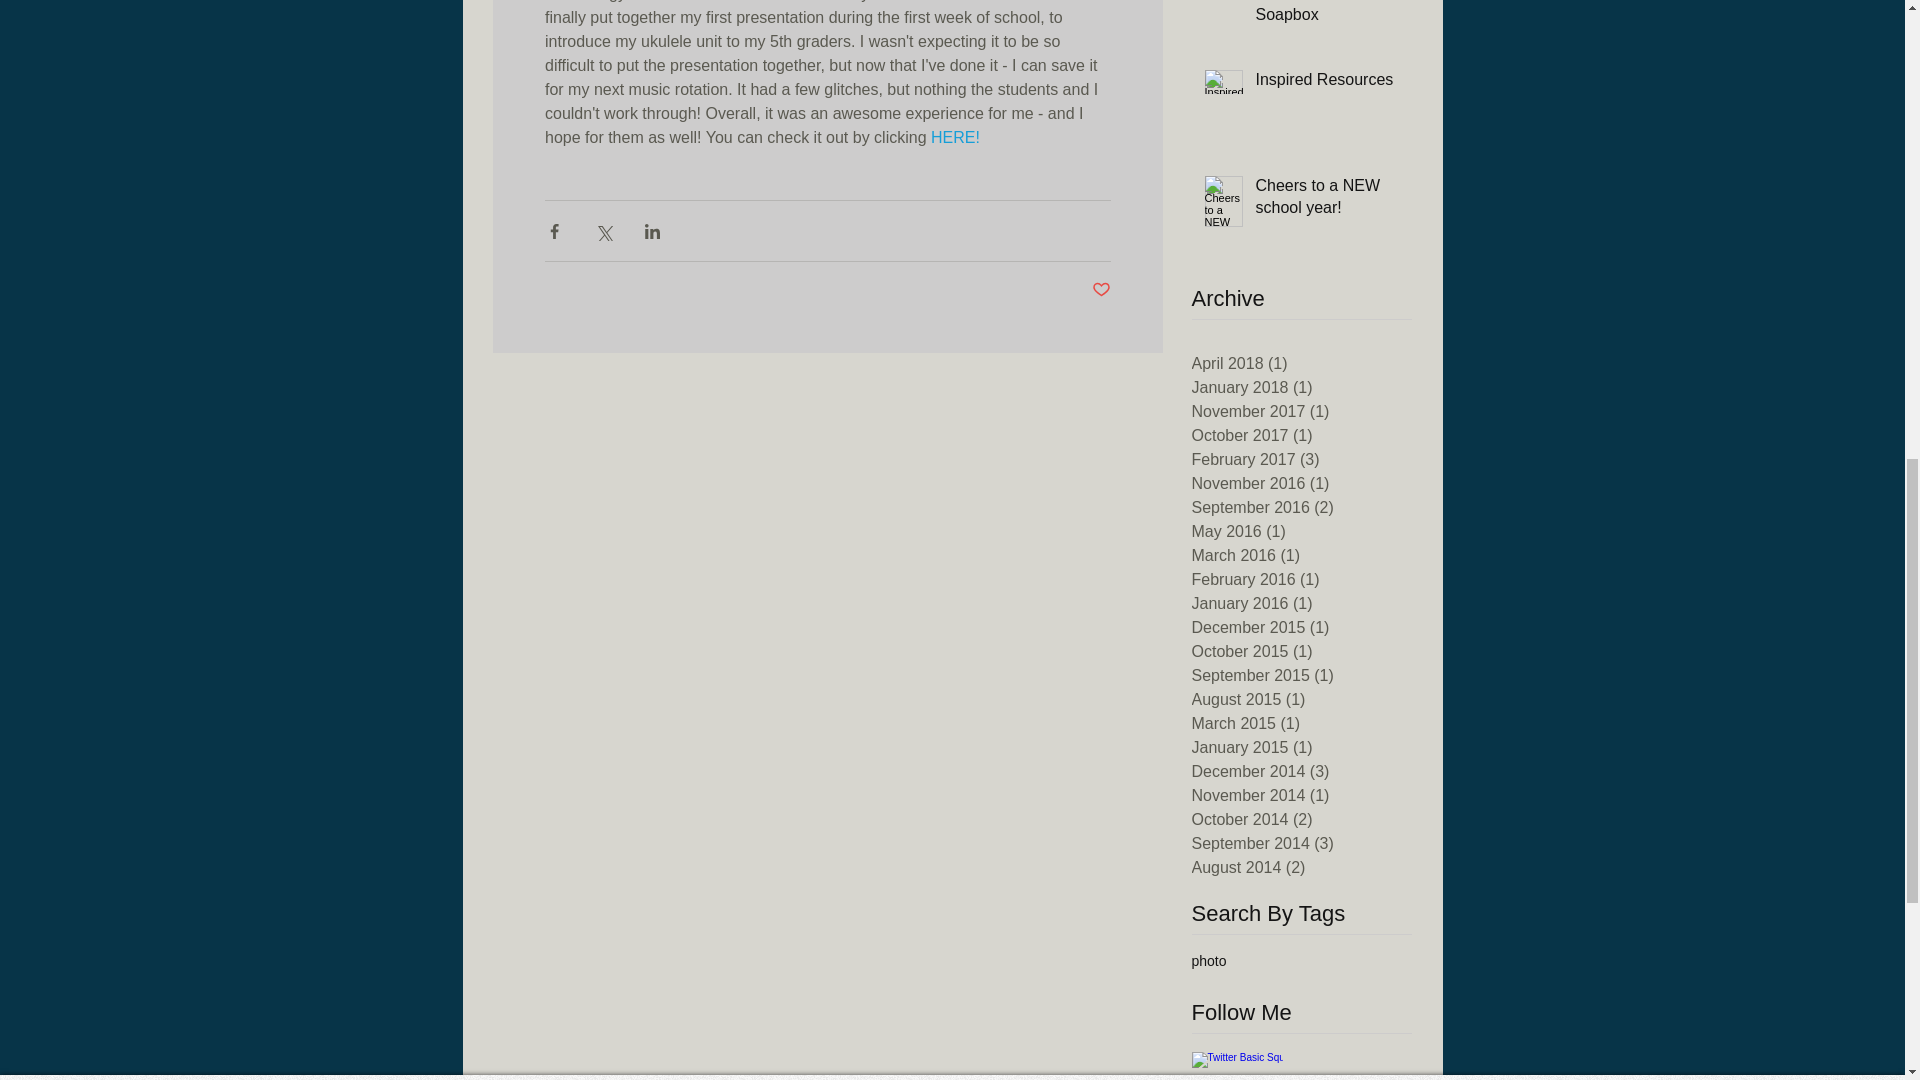  I want to click on Inspired Resources, so click(1327, 84).